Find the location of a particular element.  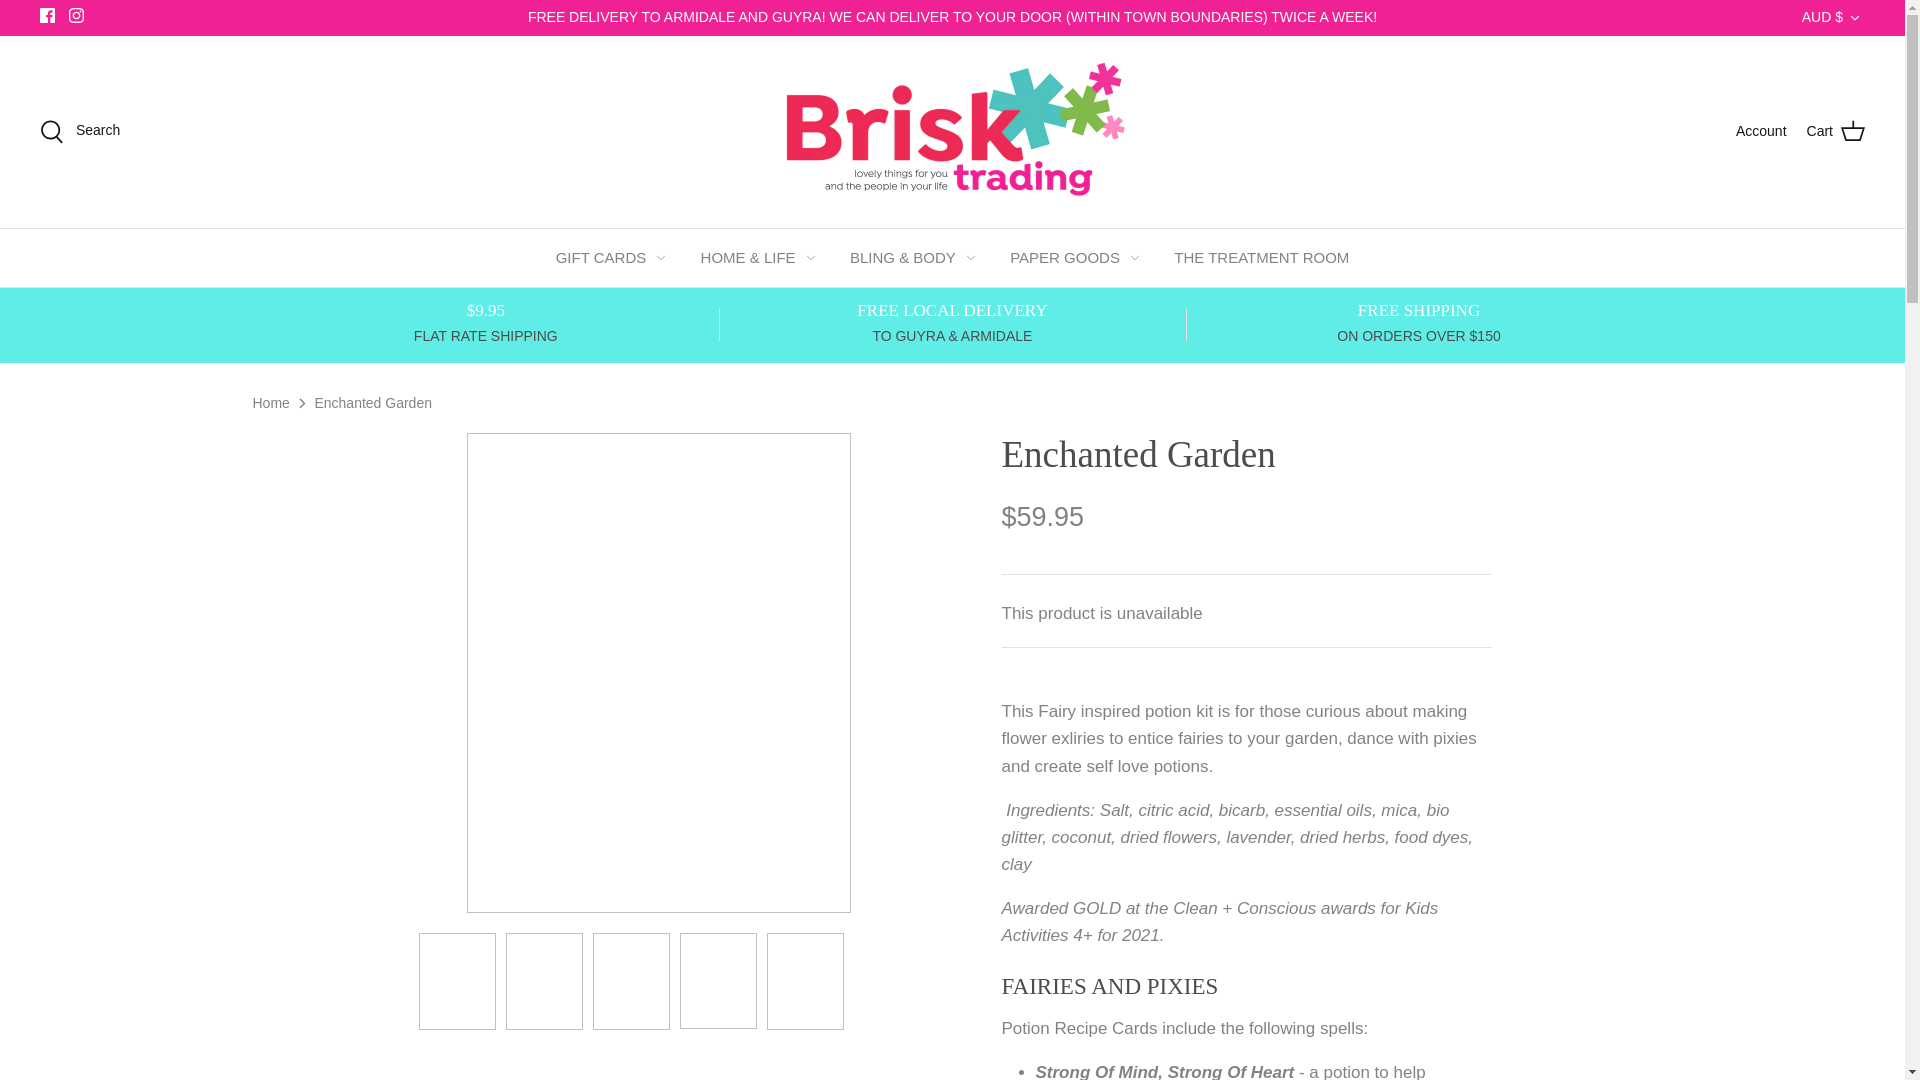

Instagram is located at coordinates (76, 14).